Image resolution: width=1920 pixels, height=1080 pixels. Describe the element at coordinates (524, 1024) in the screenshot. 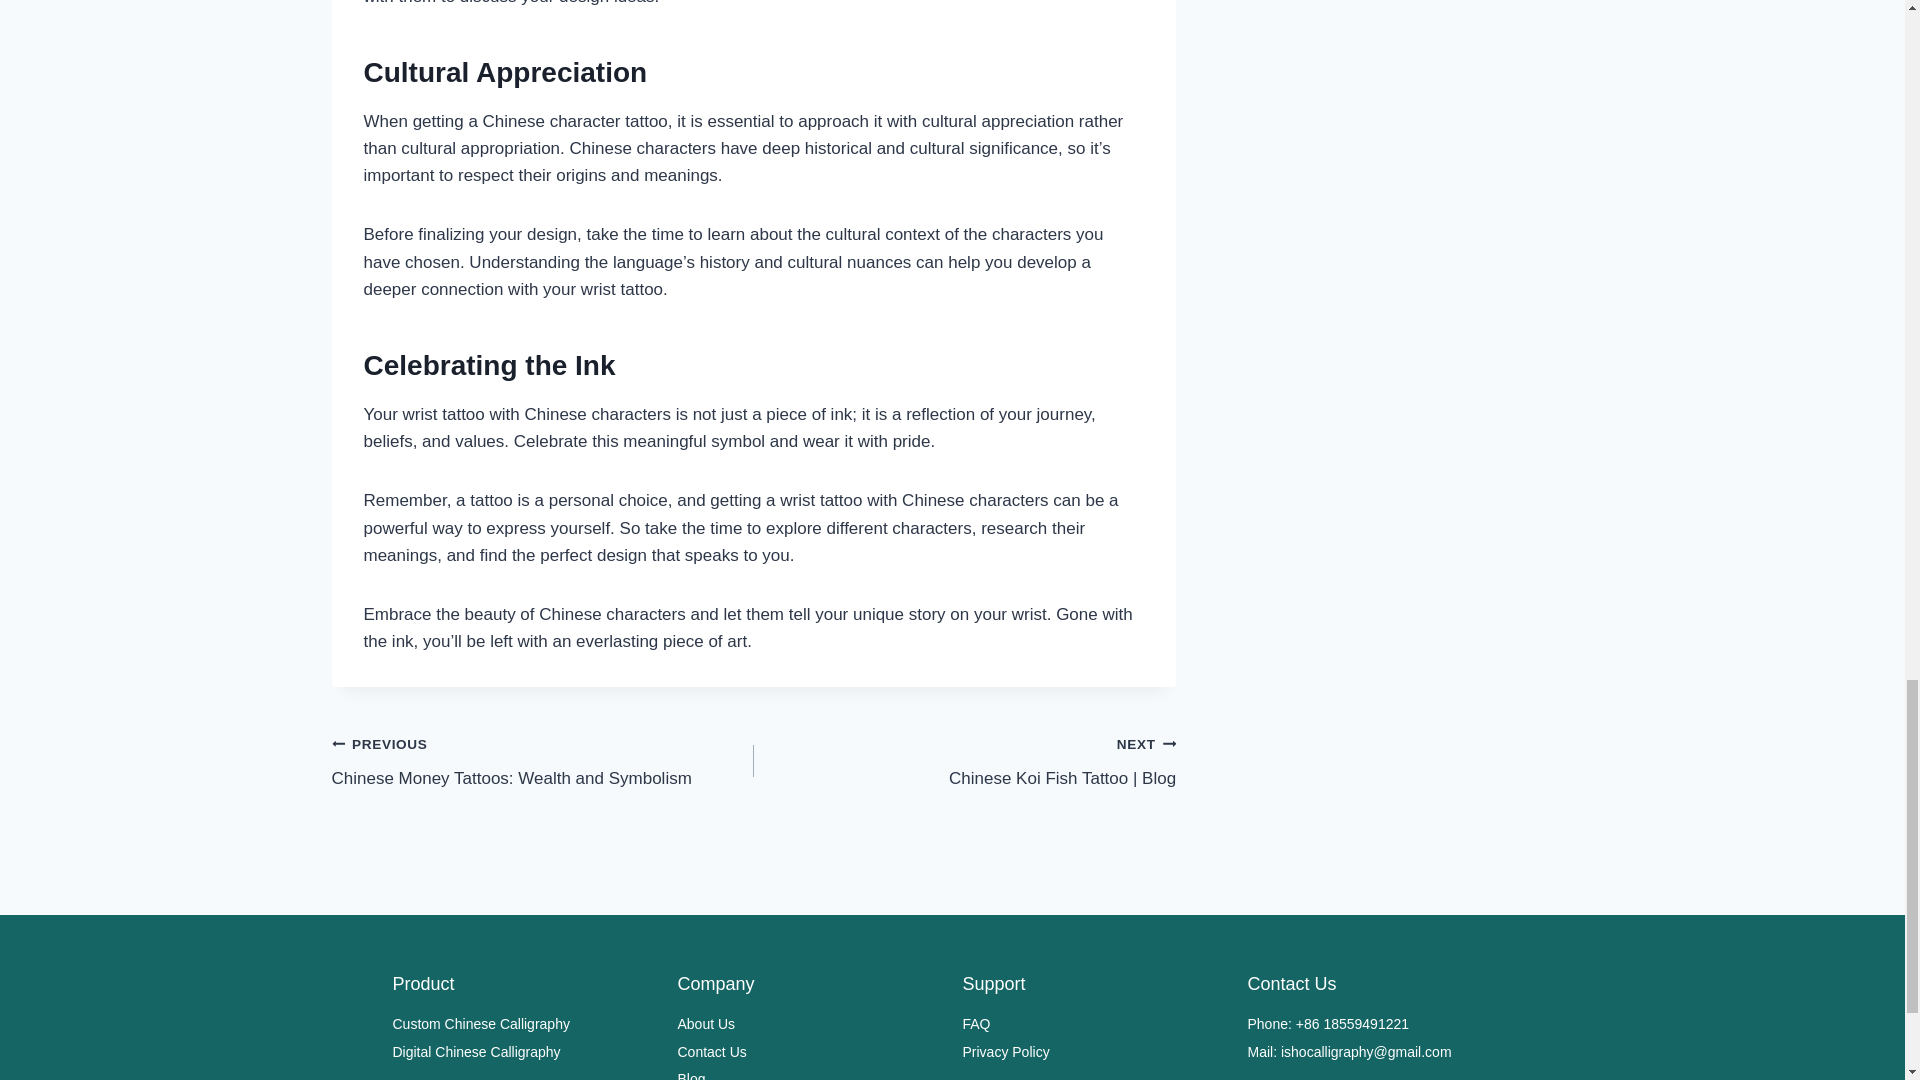

I see `Custom Chinese Calligraphy` at that location.